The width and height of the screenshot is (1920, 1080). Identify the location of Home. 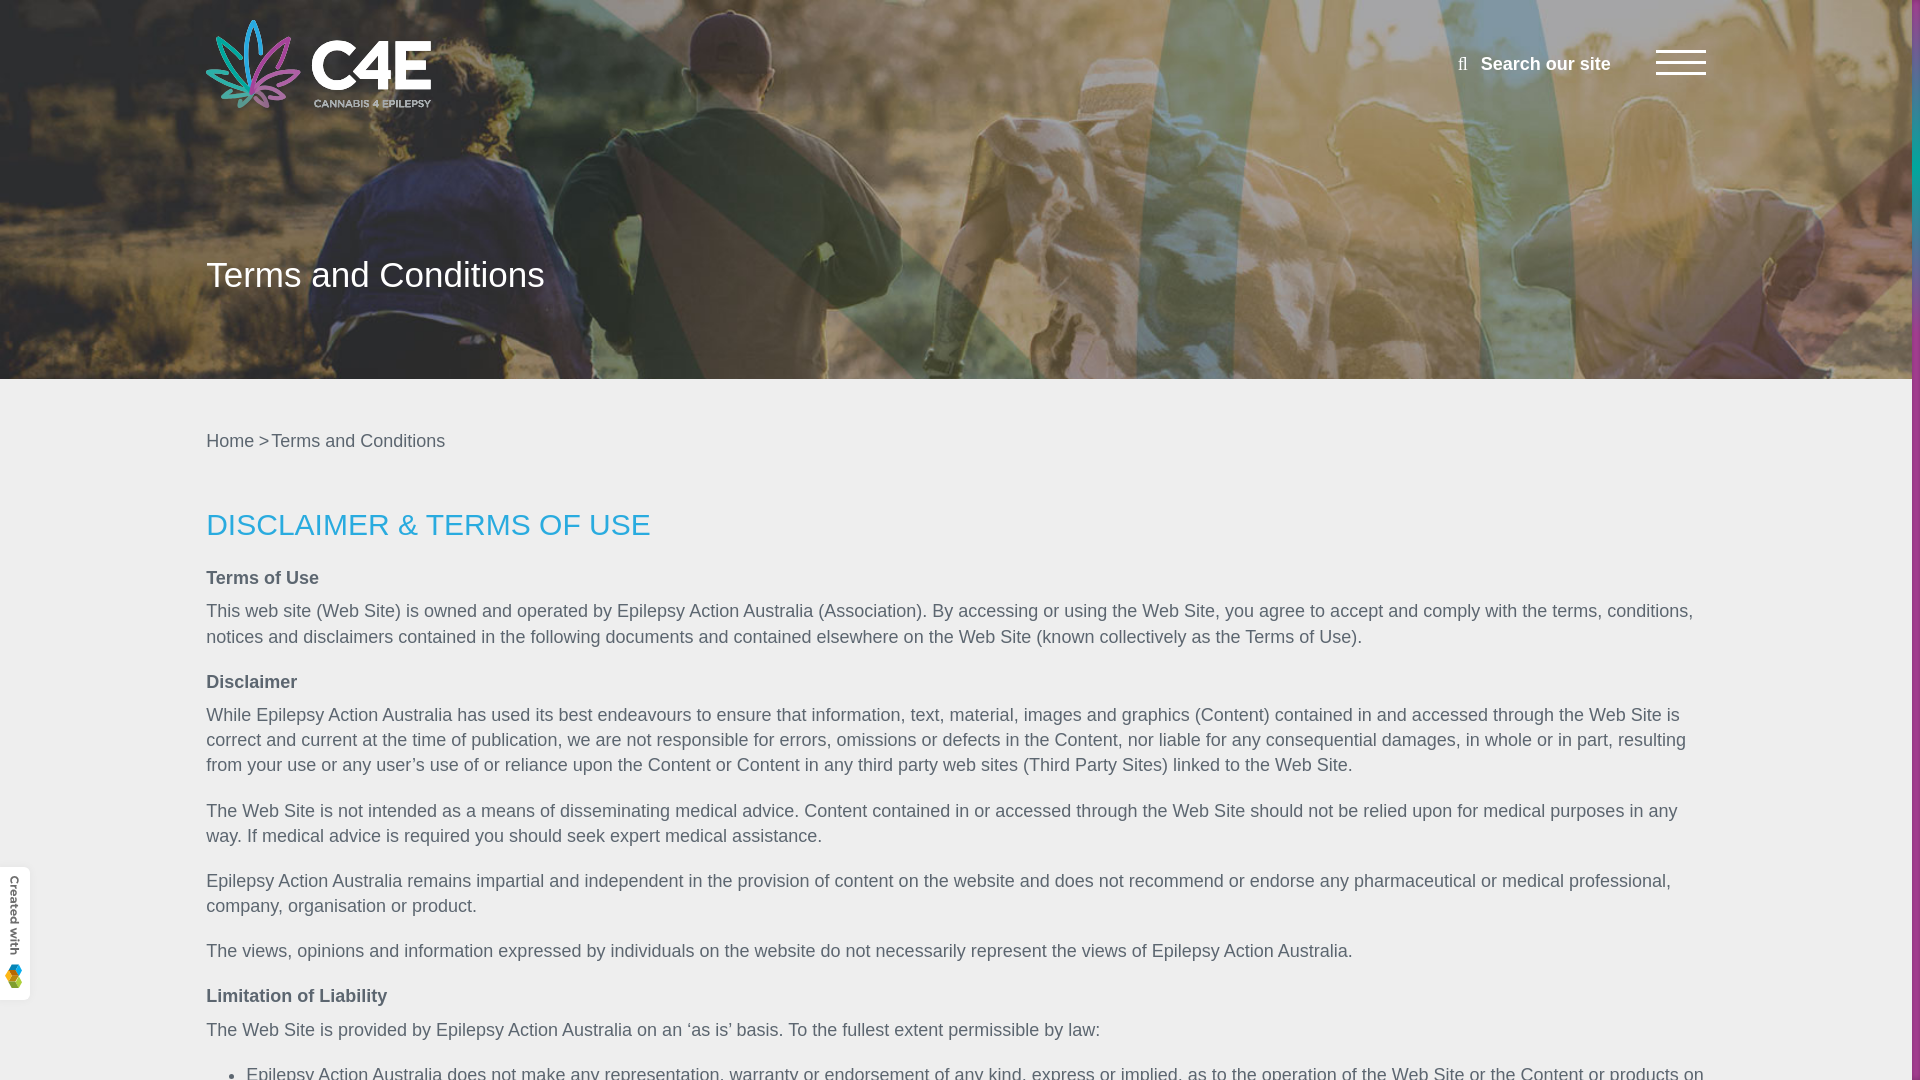
(229, 440).